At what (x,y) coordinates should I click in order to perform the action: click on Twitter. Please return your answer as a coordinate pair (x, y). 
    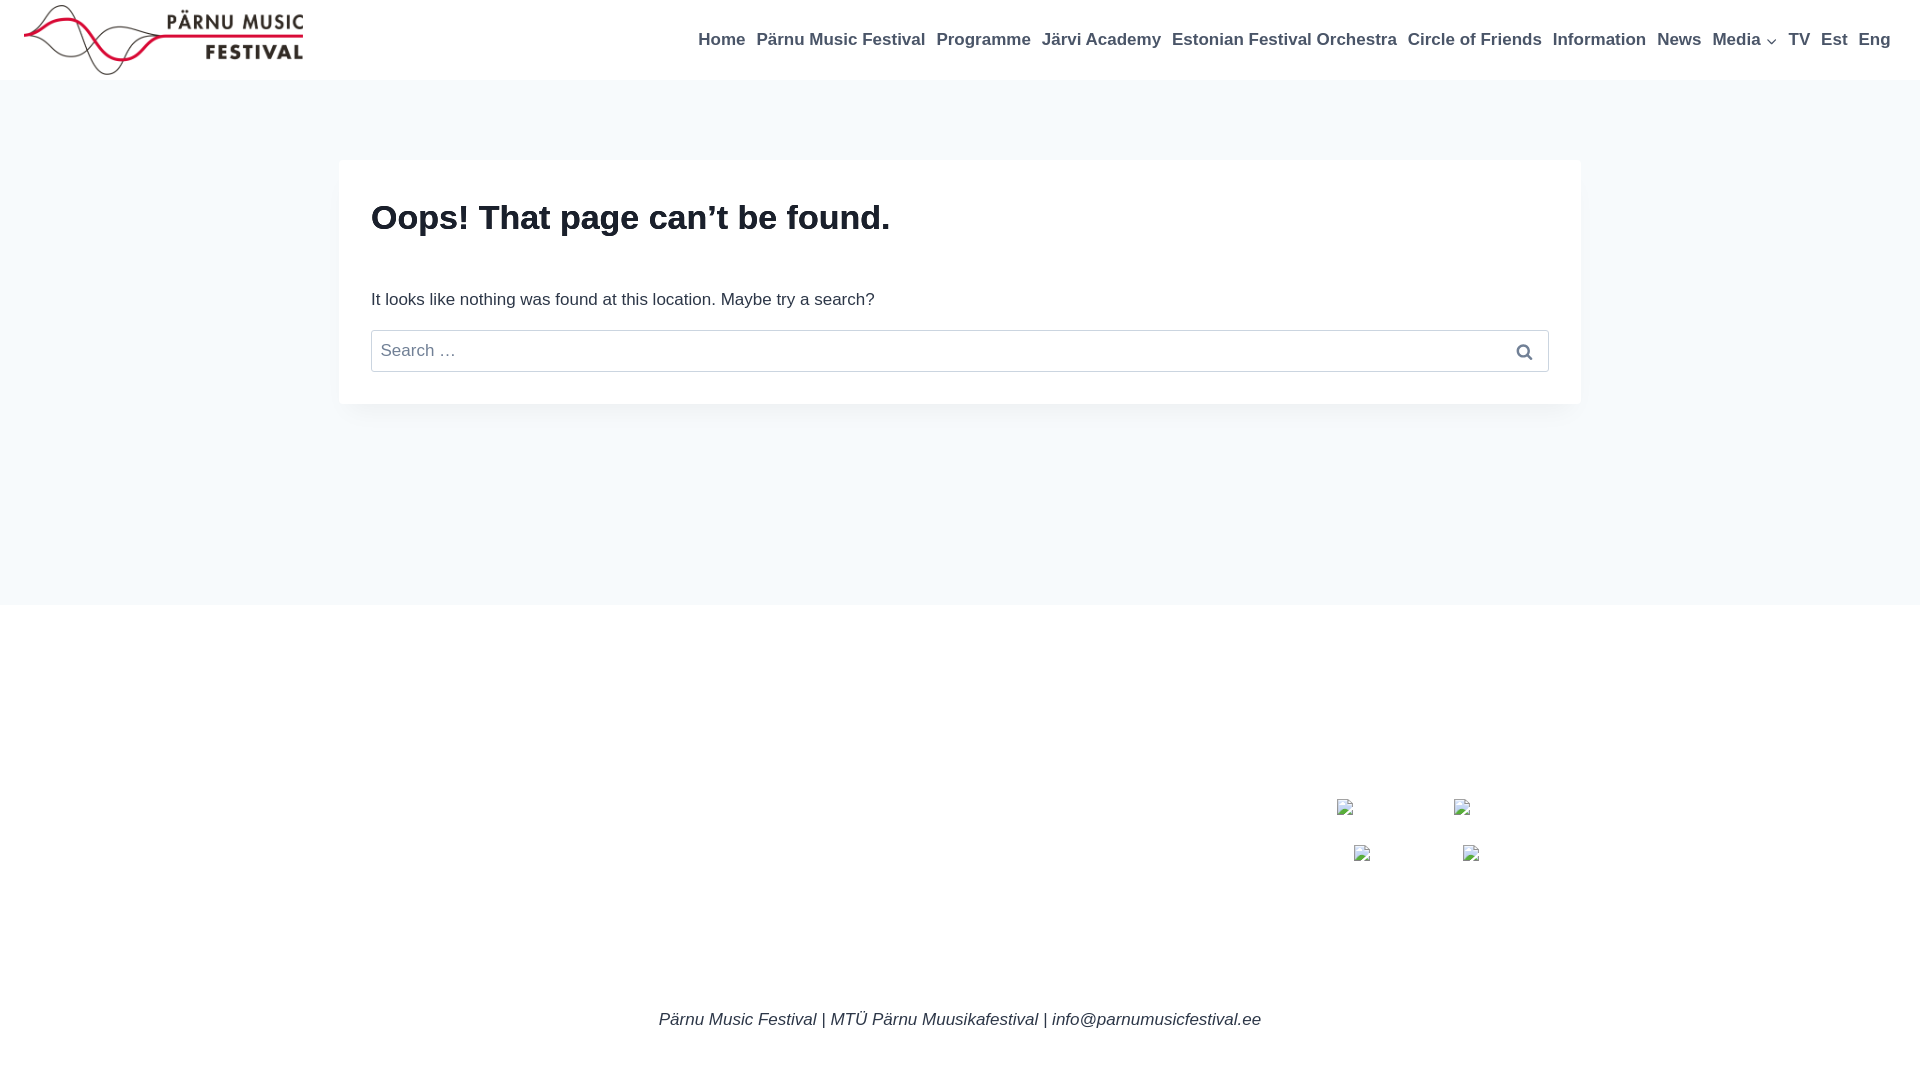
    Looking at the image, I should click on (1496, 854).